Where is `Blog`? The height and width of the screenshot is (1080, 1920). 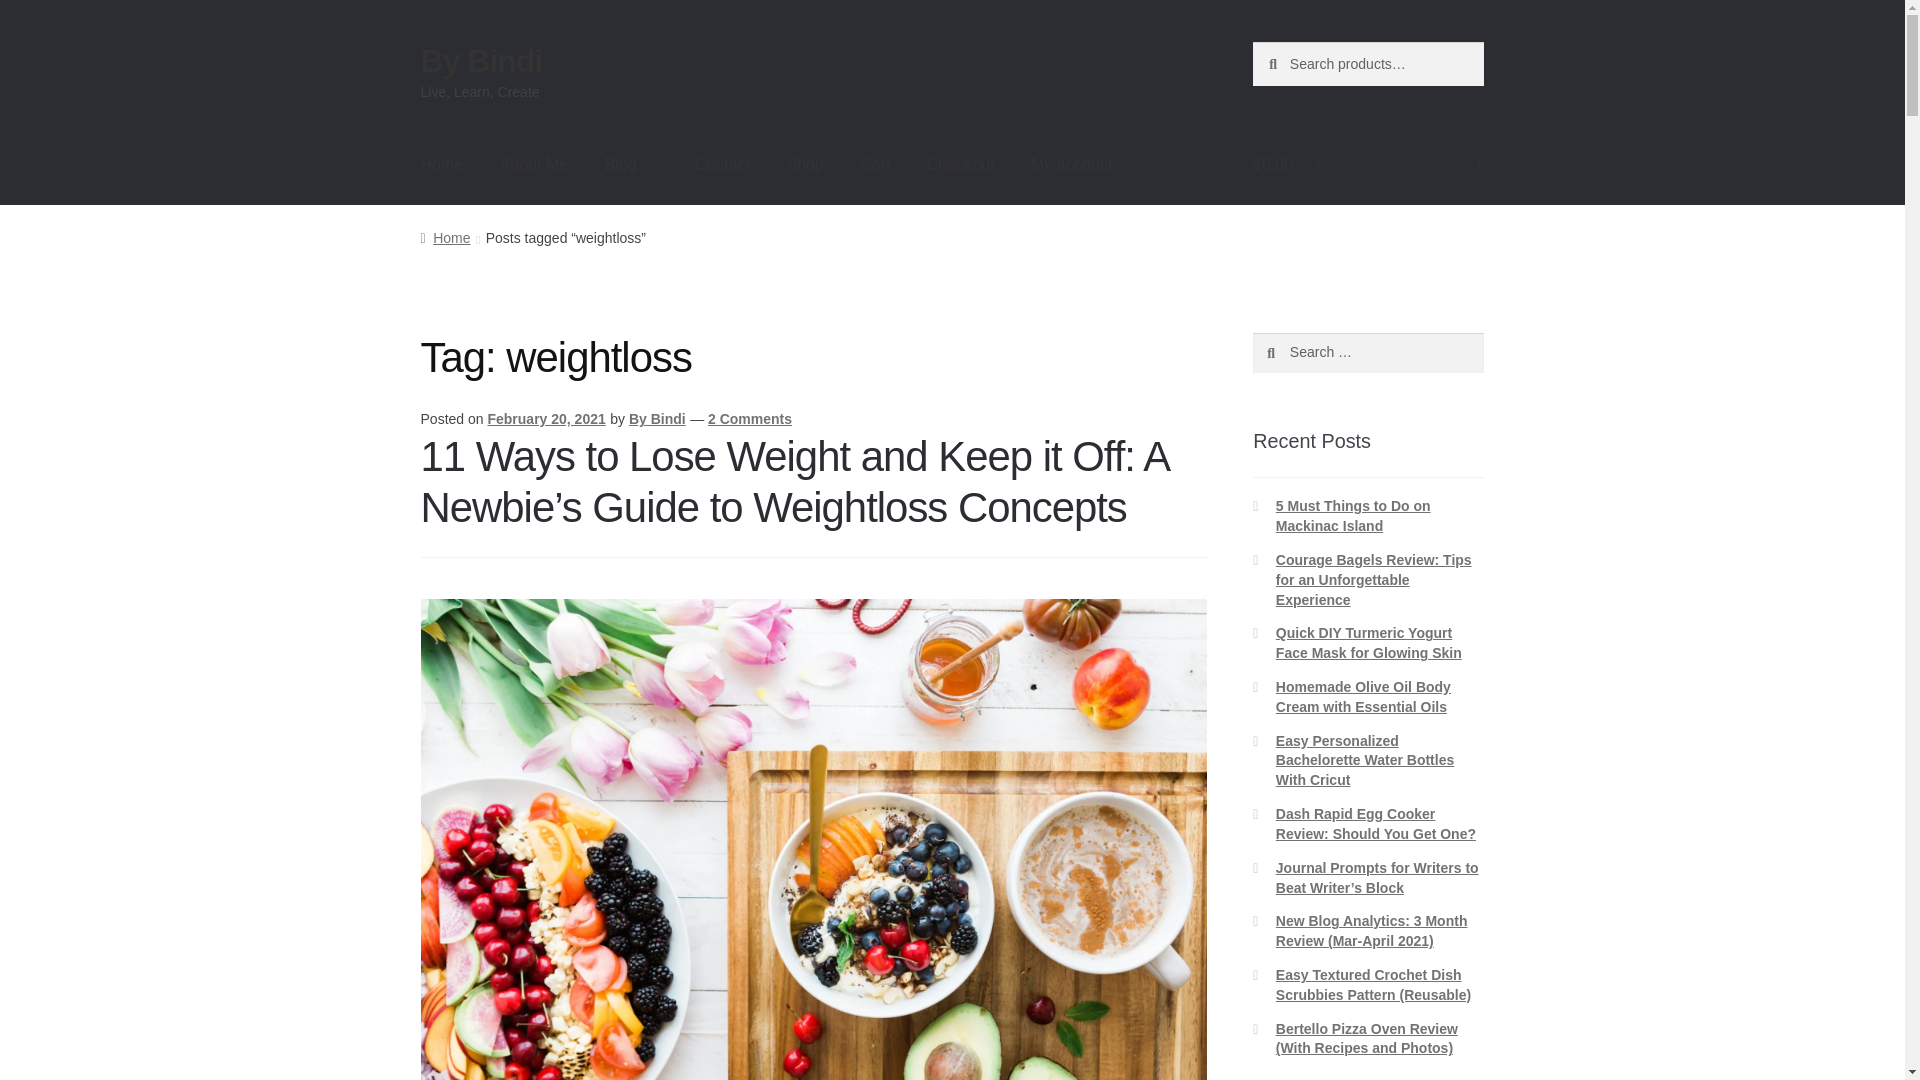
Blog is located at coordinates (632, 165).